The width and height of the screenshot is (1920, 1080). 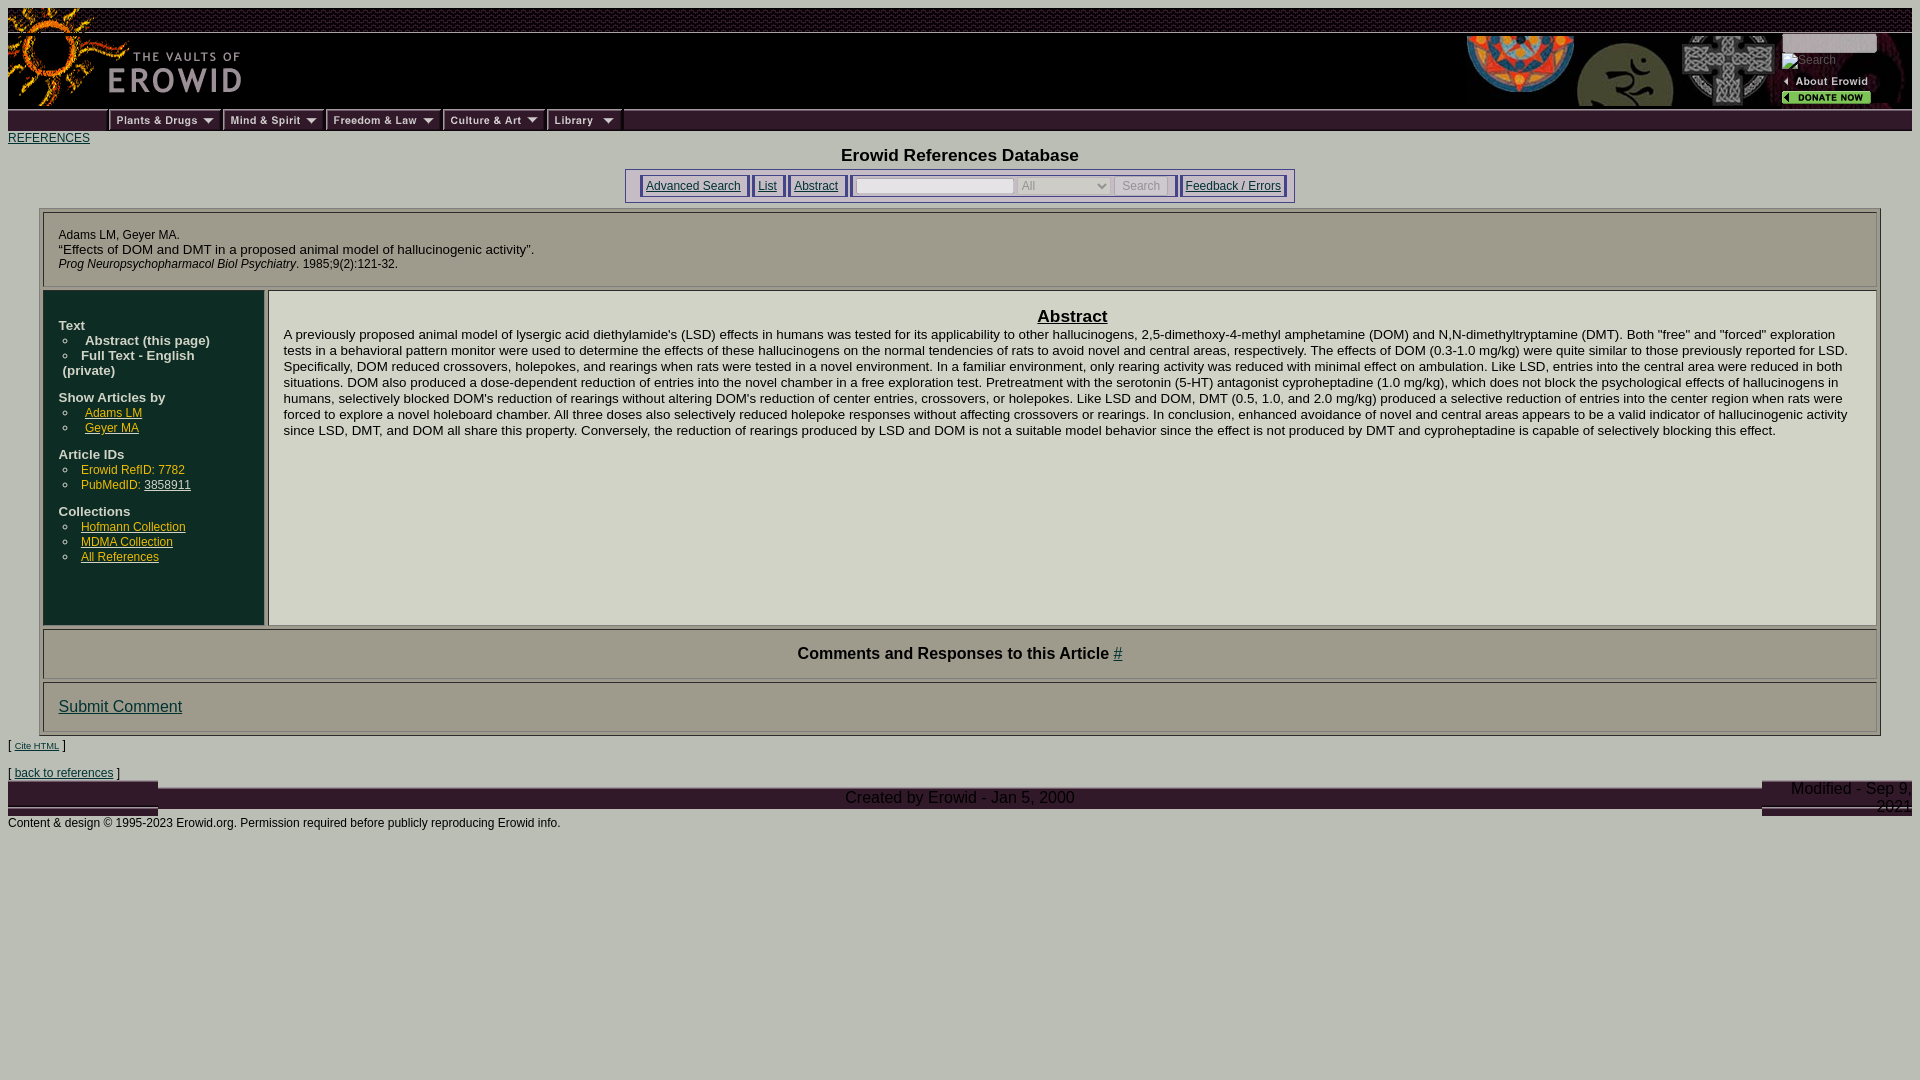 What do you see at coordinates (693, 186) in the screenshot?
I see `Advanced Search` at bounding box center [693, 186].